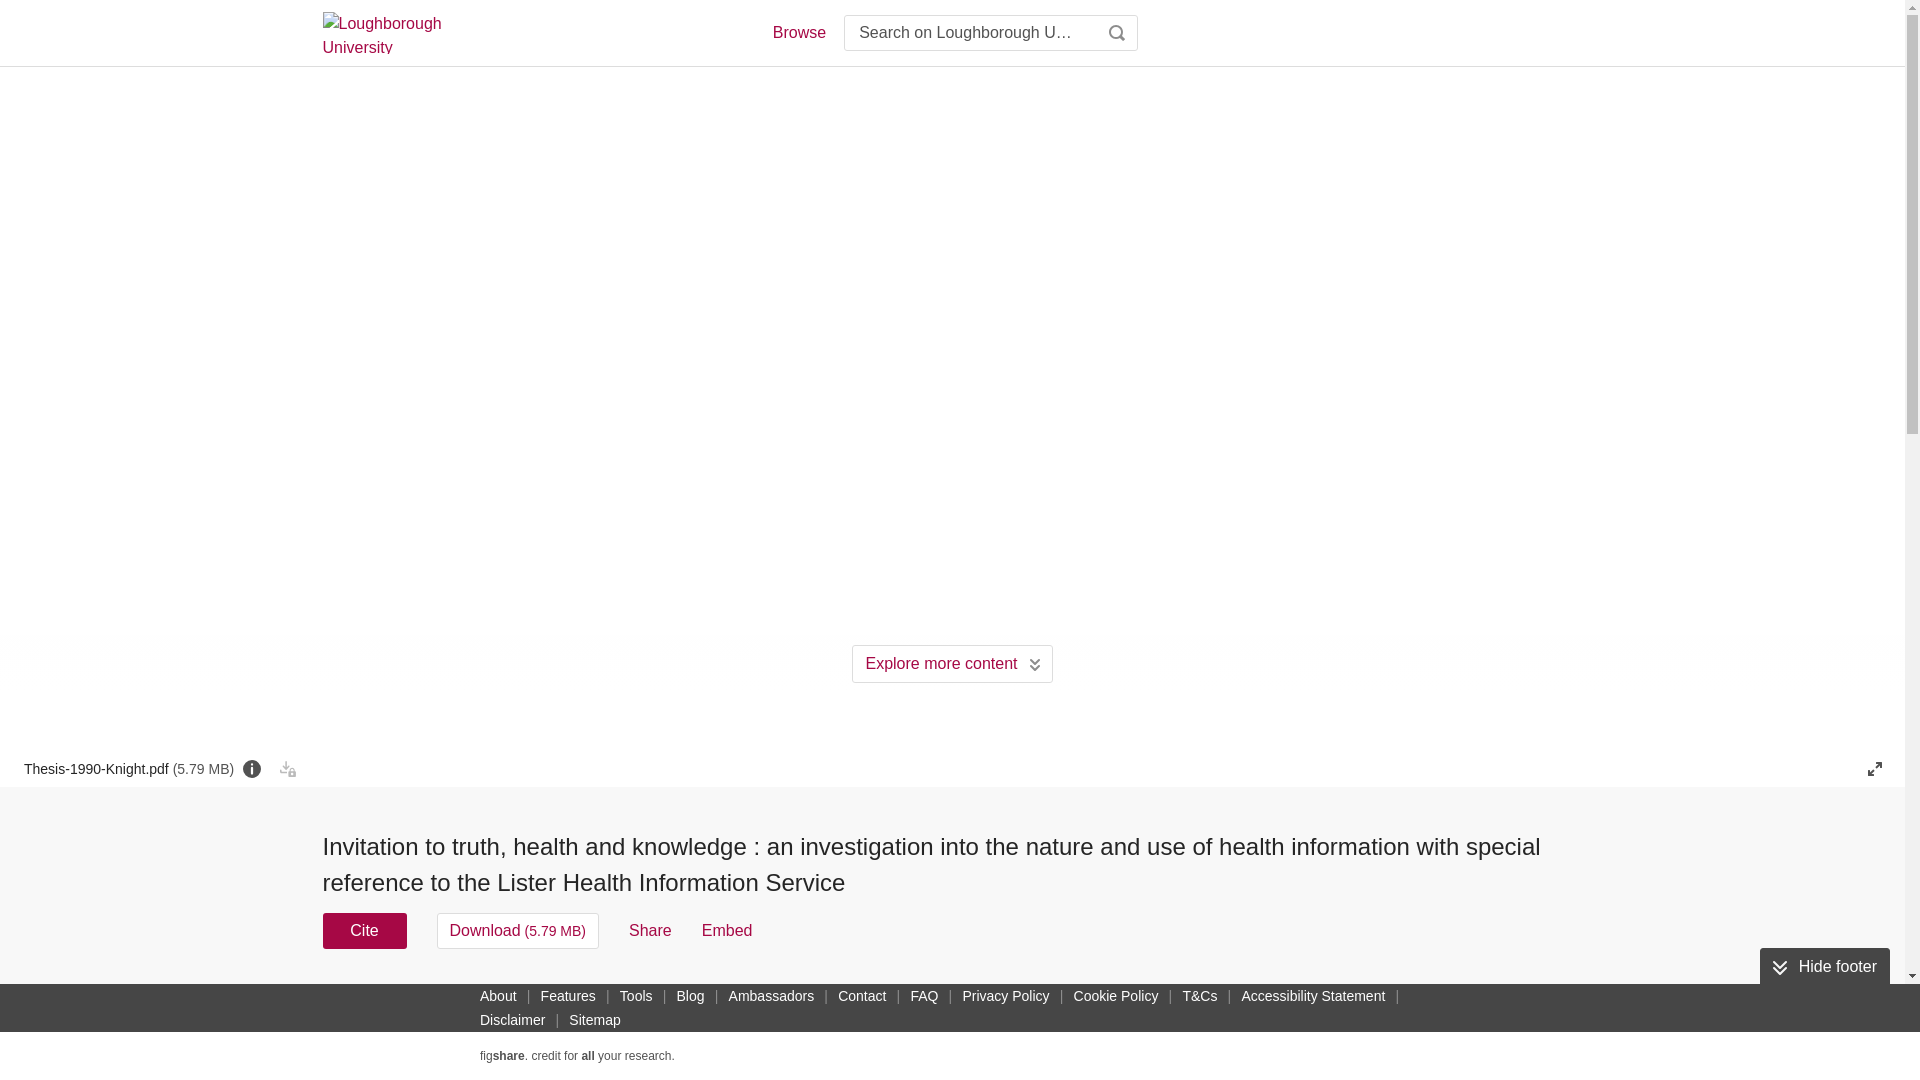  I want to click on Embed, so click(727, 930).